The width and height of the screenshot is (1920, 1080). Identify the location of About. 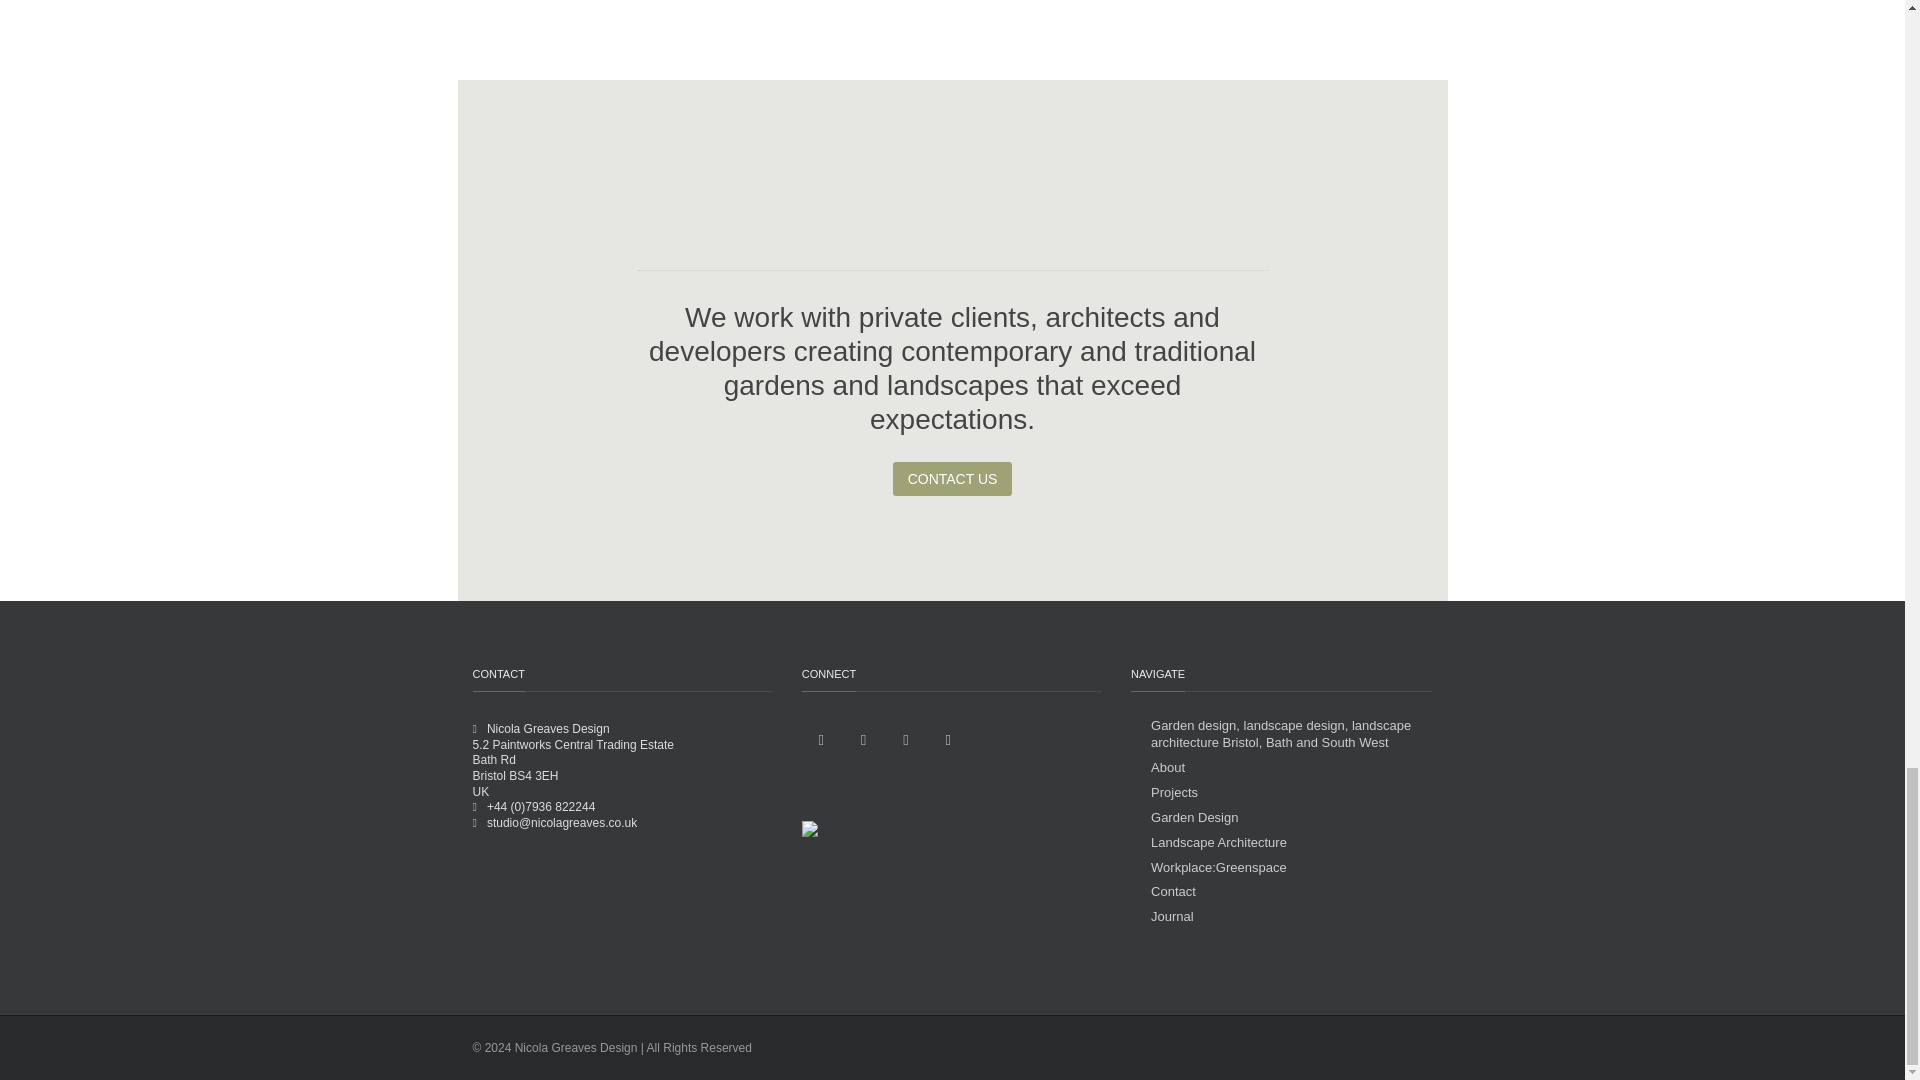
(1157, 768).